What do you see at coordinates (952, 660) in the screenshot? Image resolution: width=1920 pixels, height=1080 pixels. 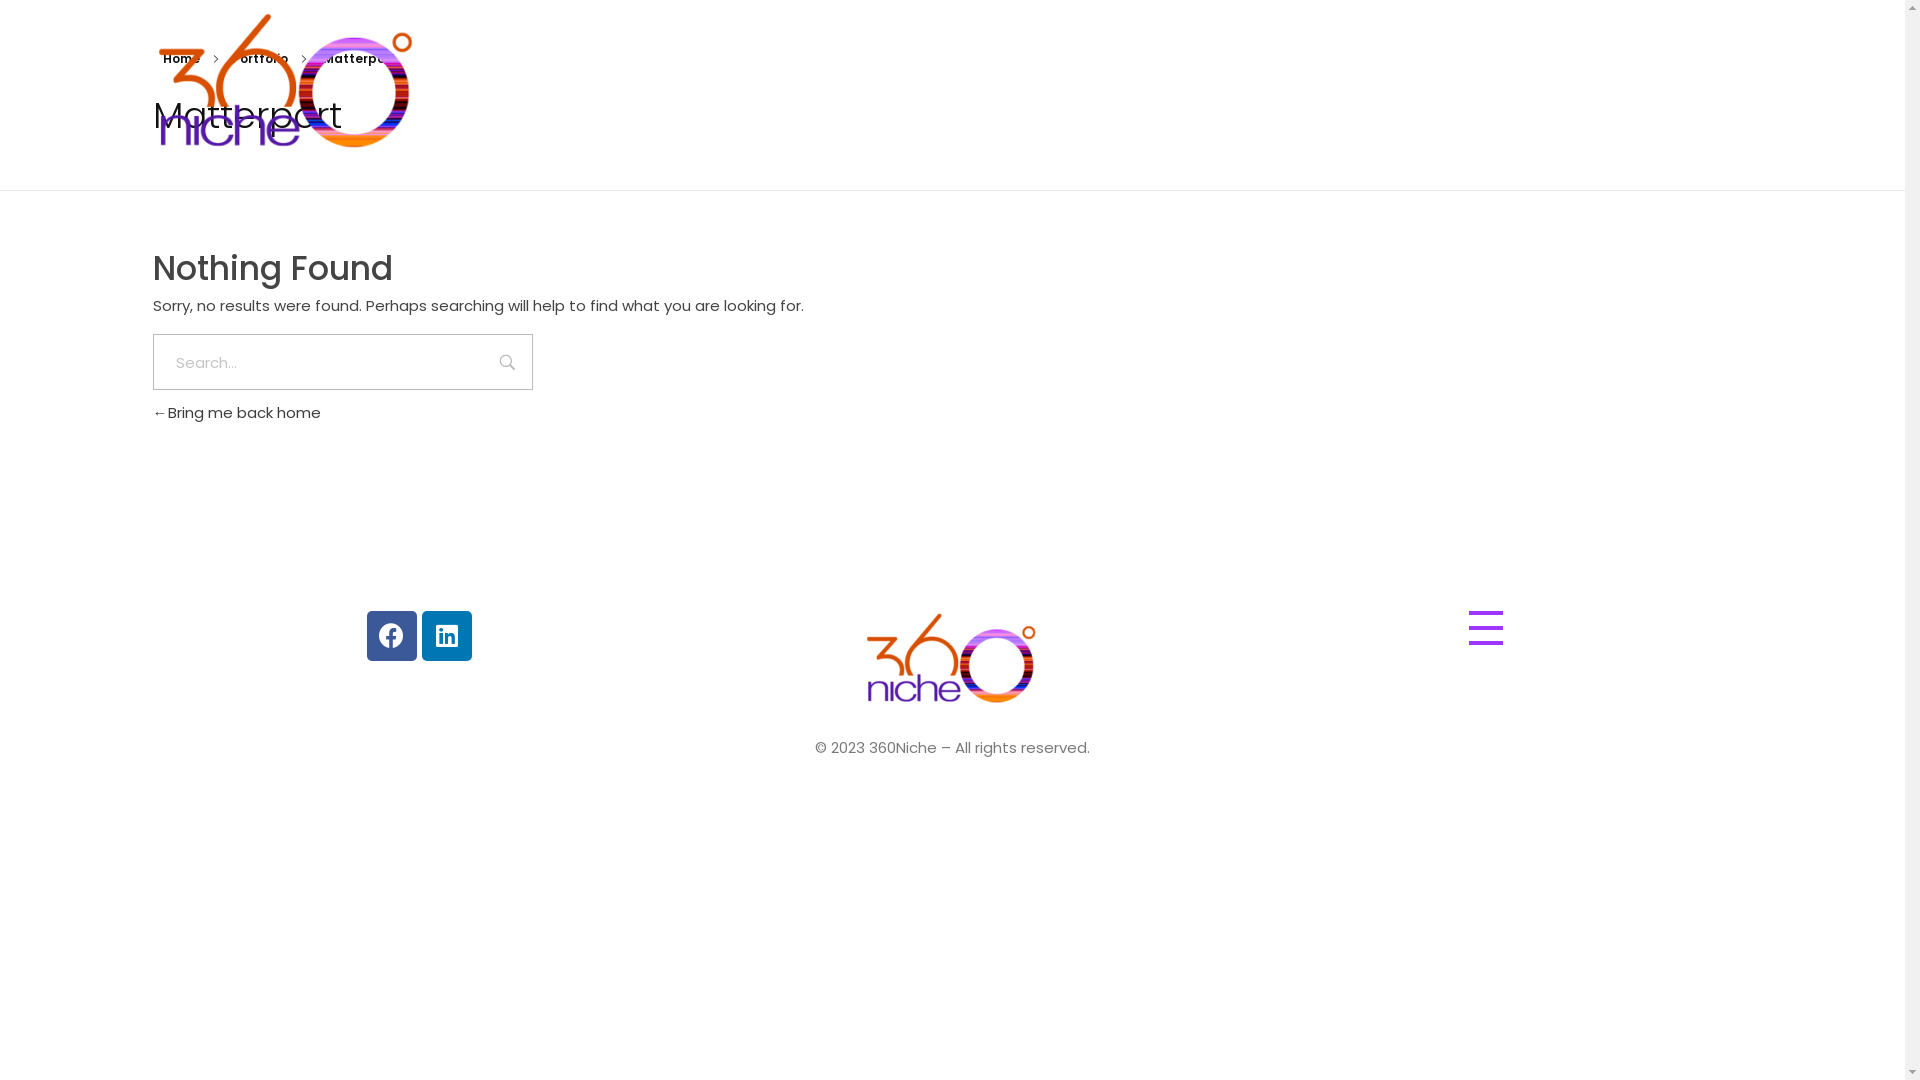 I see `360Niche` at bounding box center [952, 660].